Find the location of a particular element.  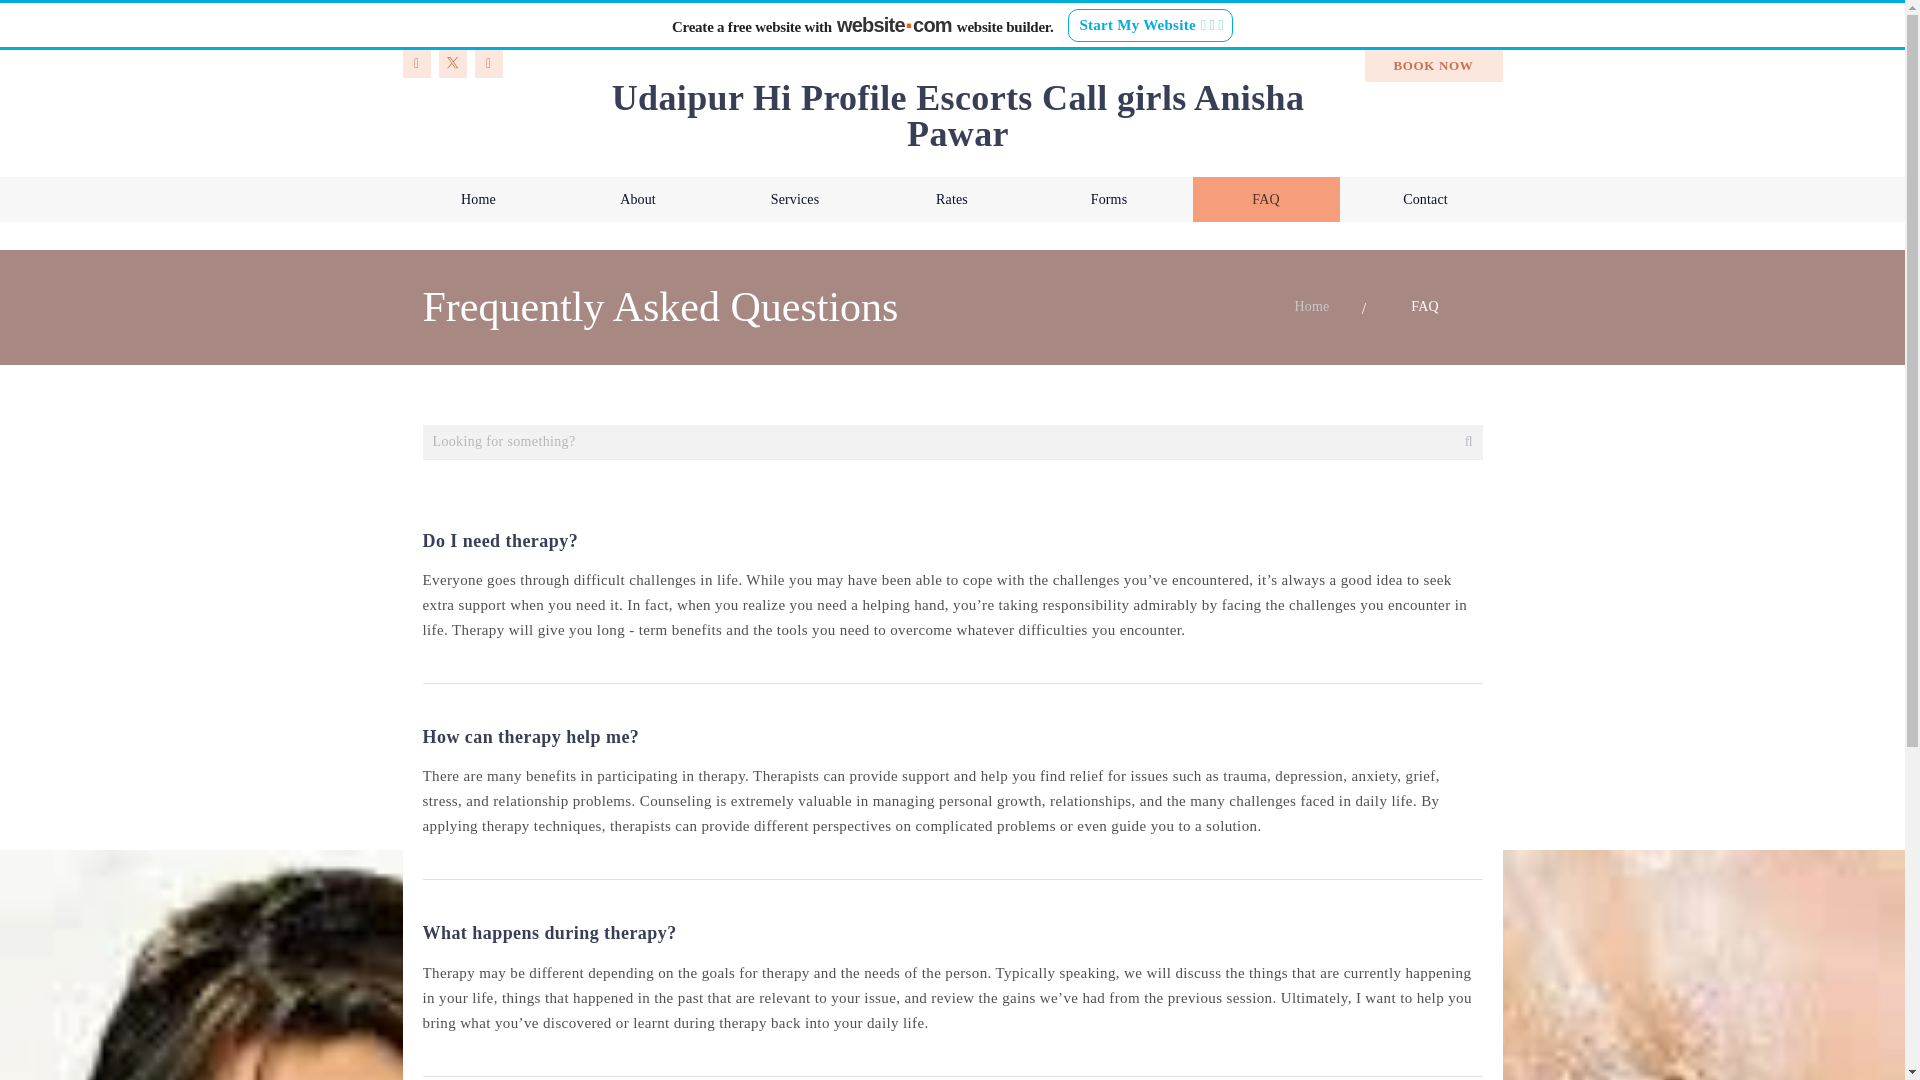

FAQ is located at coordinates (1424, 307).